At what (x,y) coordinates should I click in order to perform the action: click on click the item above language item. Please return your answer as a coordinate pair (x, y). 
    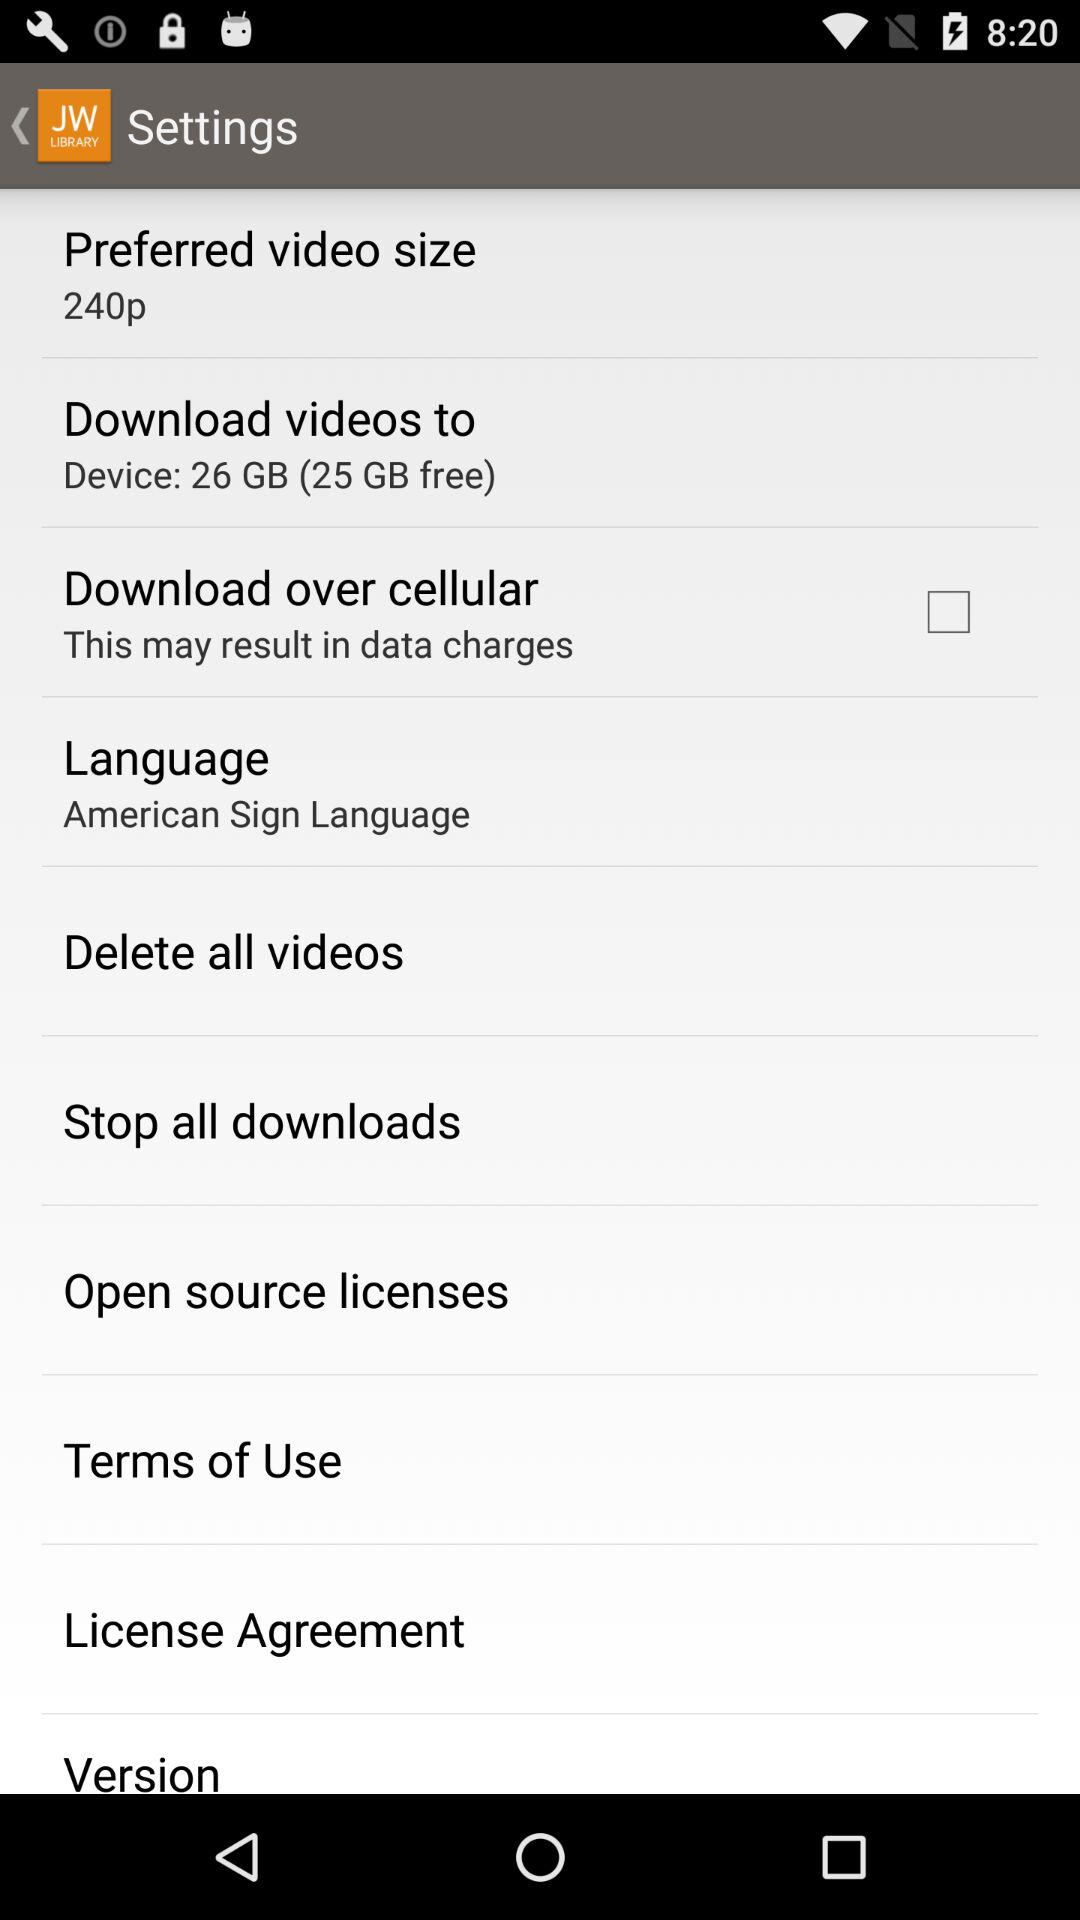
    Looking at the image, I should click on (318, 643).